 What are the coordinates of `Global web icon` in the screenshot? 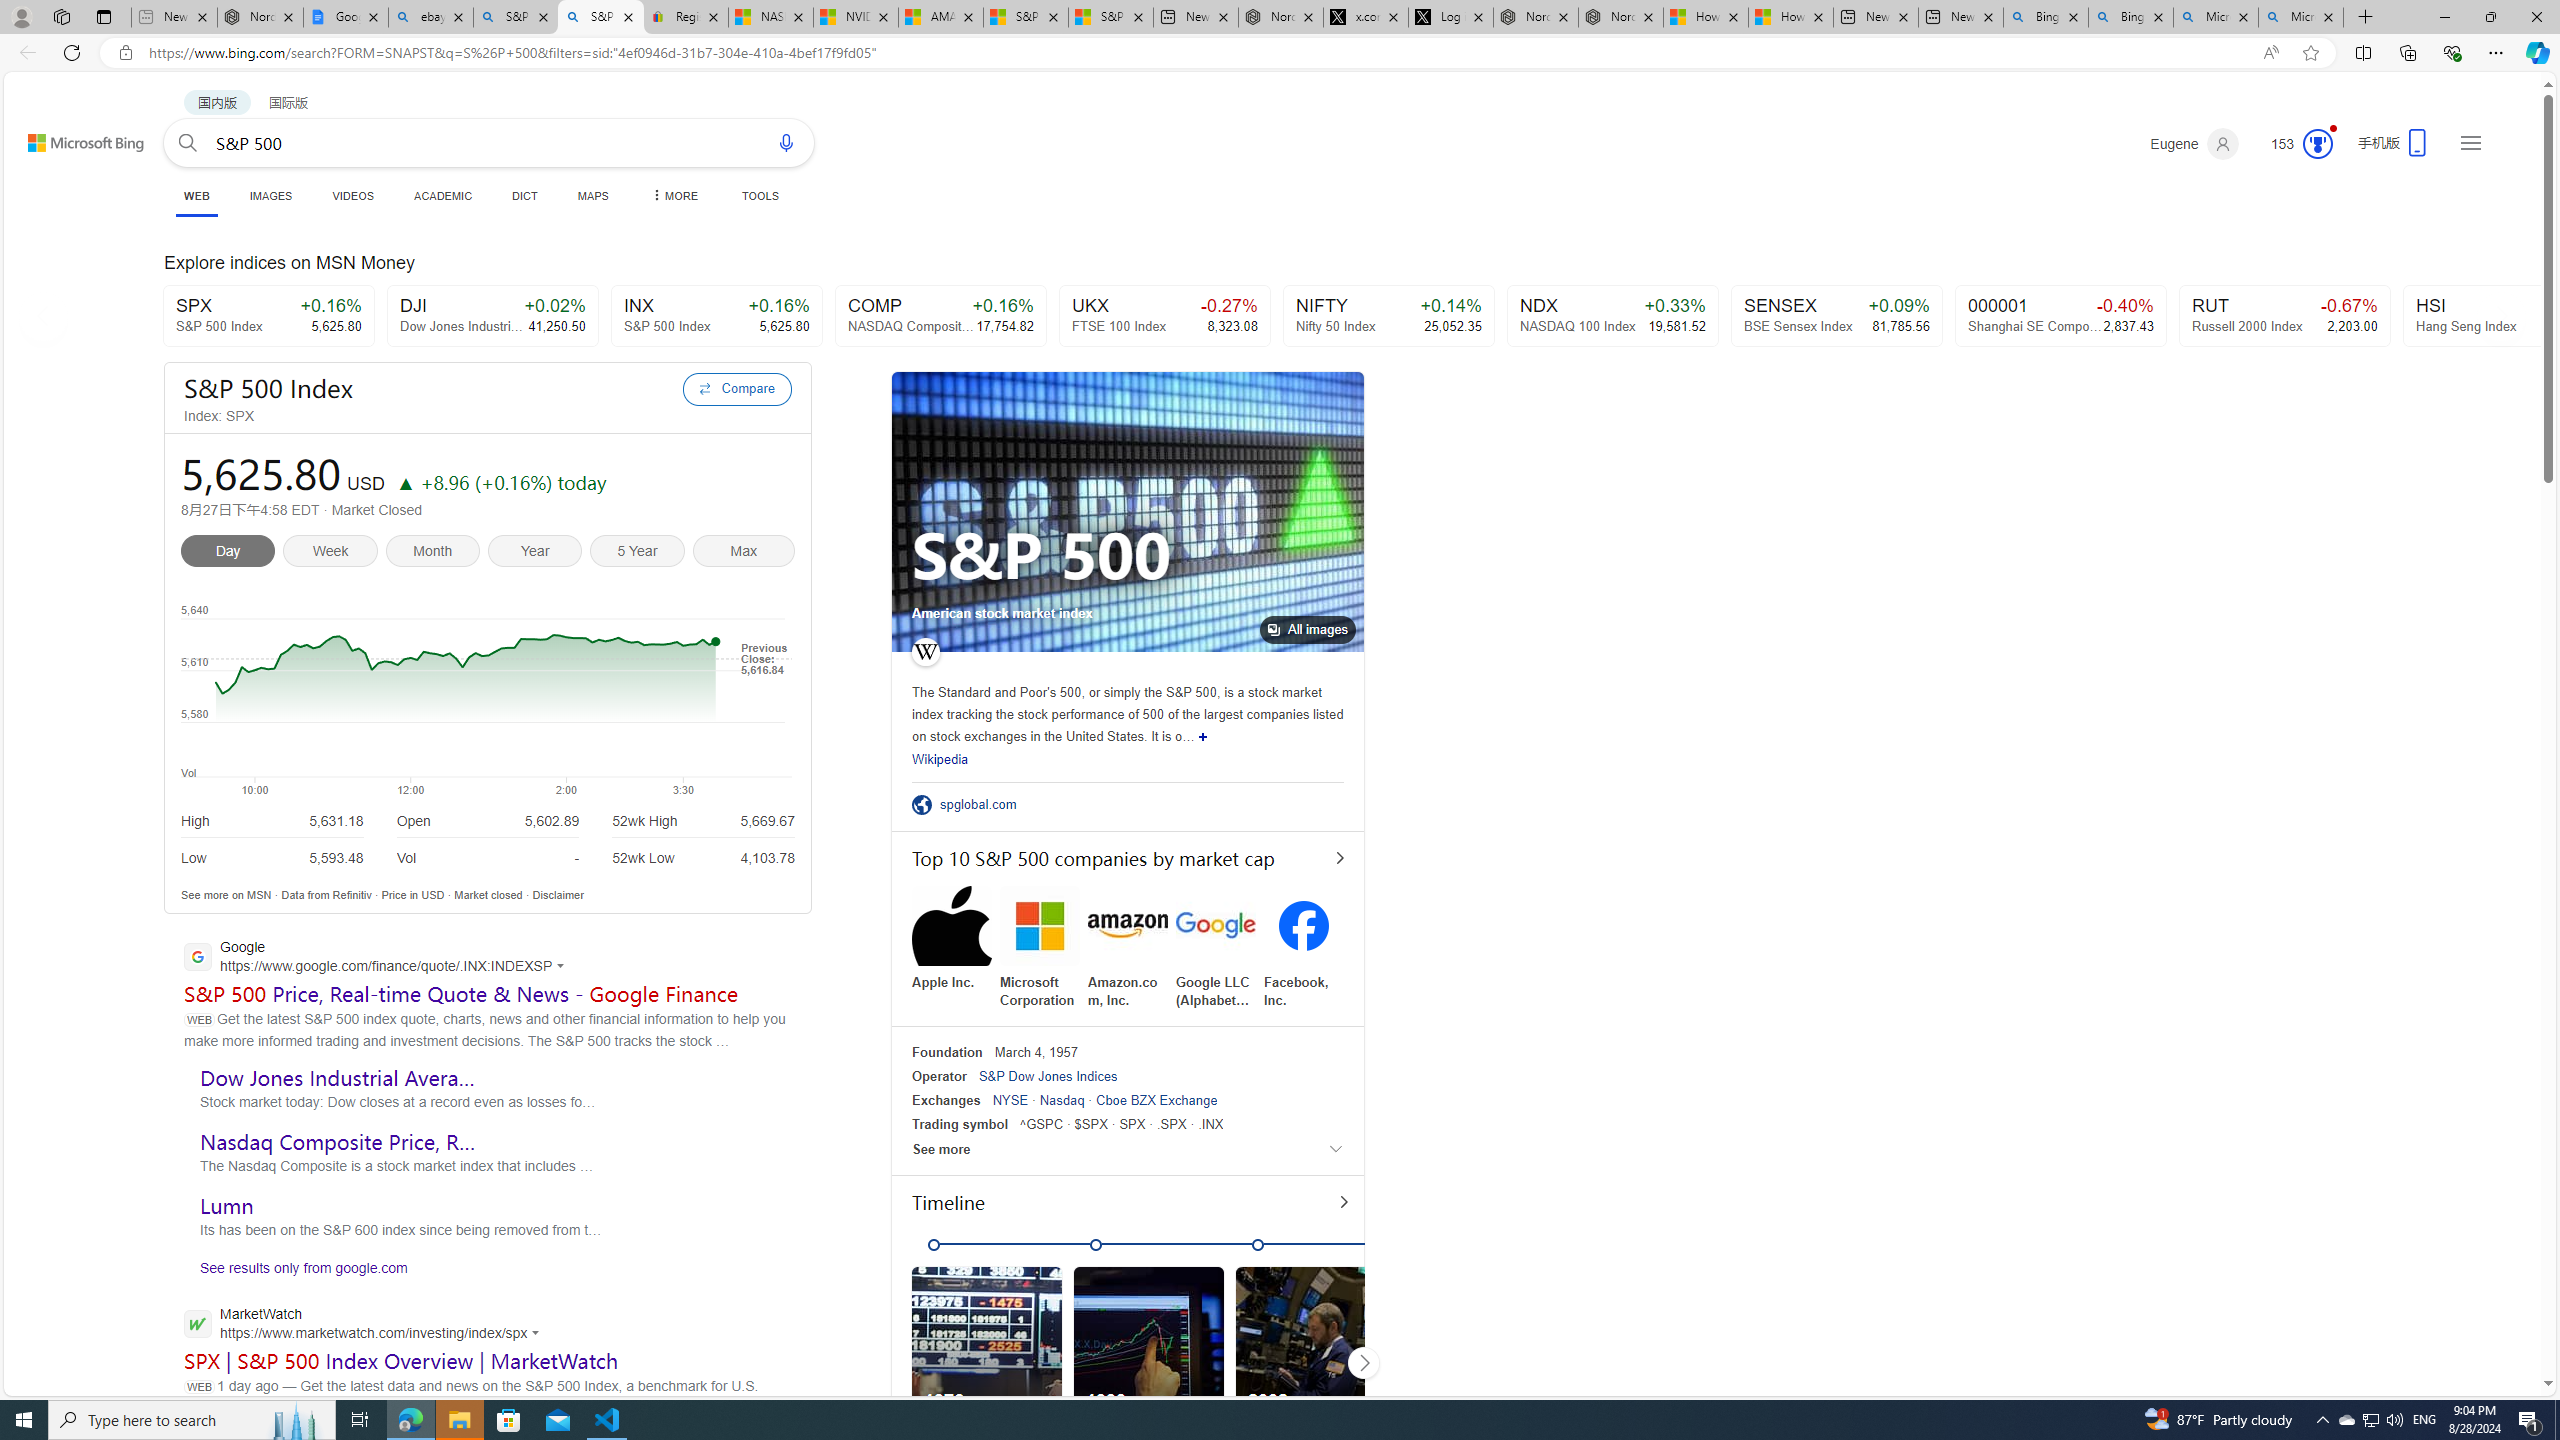 It's located at (196, 1323).